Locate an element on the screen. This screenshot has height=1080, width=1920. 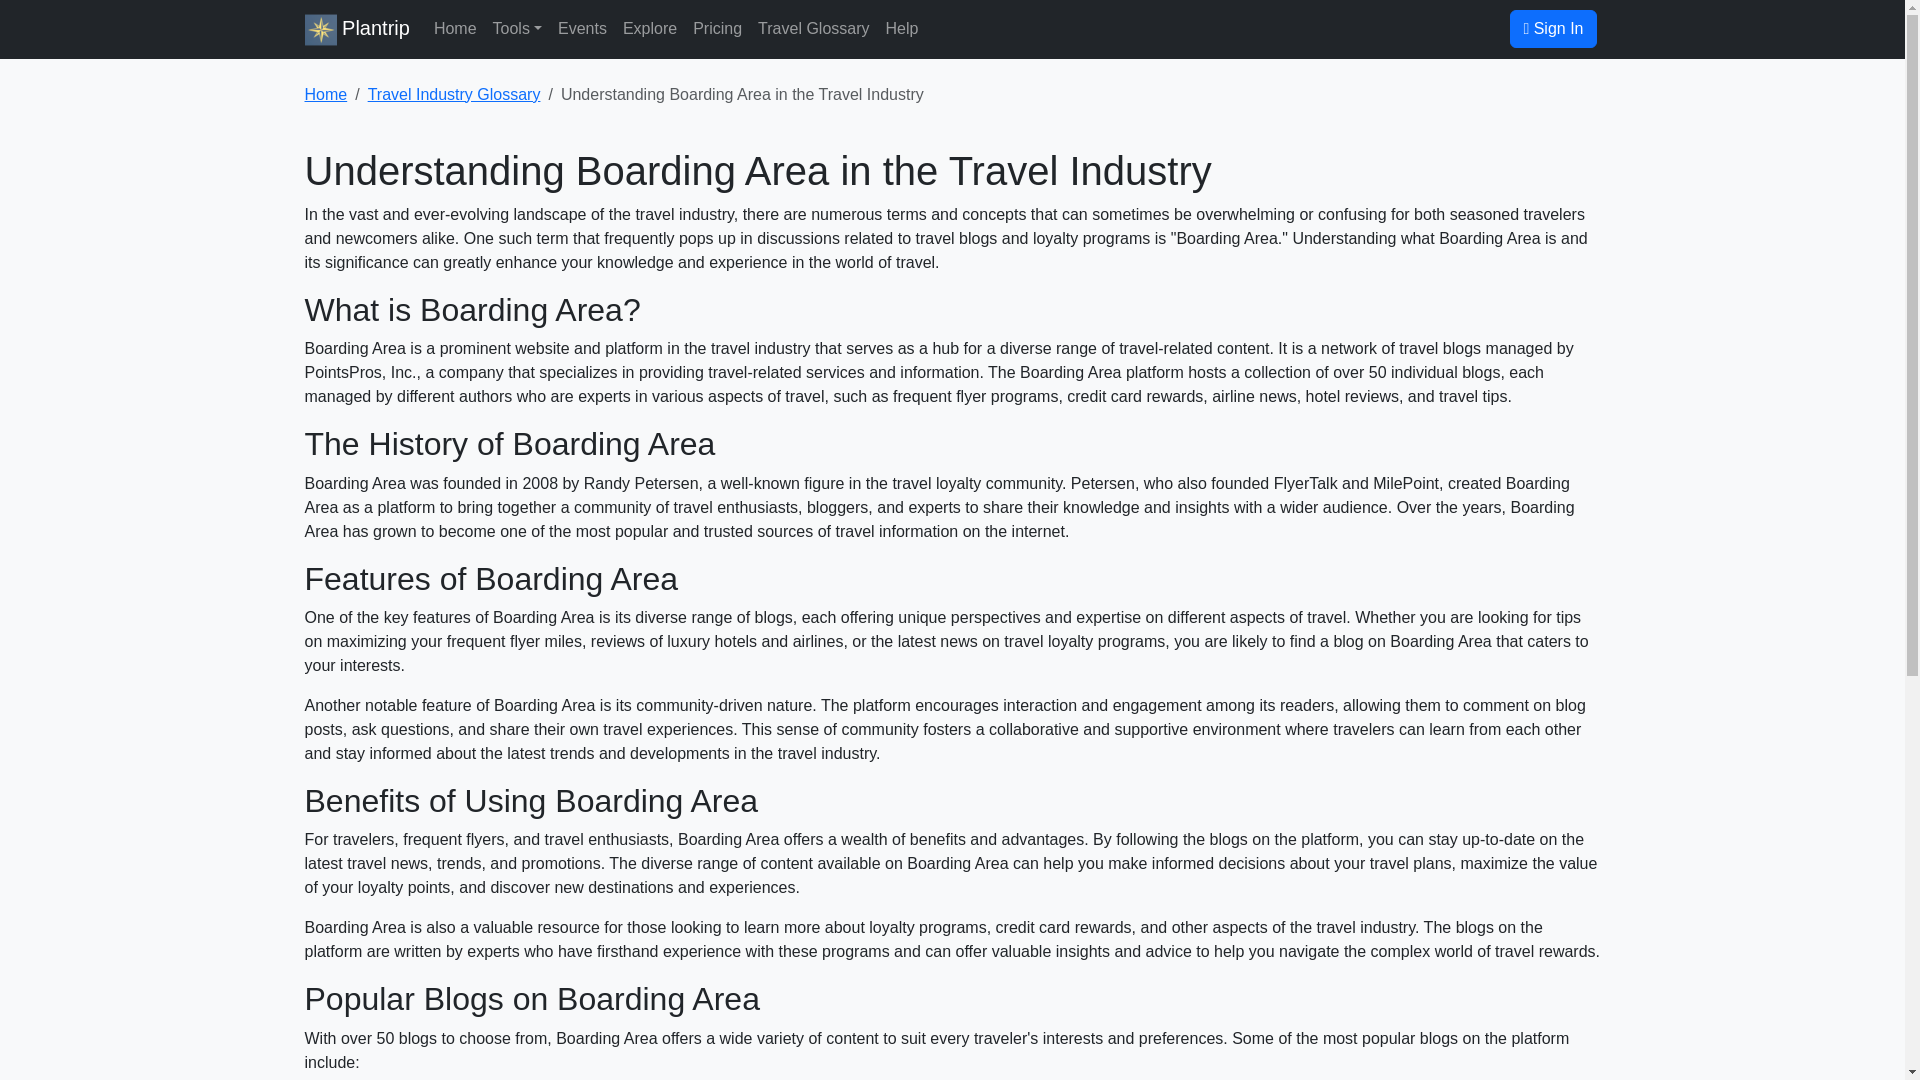
Home is located at coordinates (325, 94).